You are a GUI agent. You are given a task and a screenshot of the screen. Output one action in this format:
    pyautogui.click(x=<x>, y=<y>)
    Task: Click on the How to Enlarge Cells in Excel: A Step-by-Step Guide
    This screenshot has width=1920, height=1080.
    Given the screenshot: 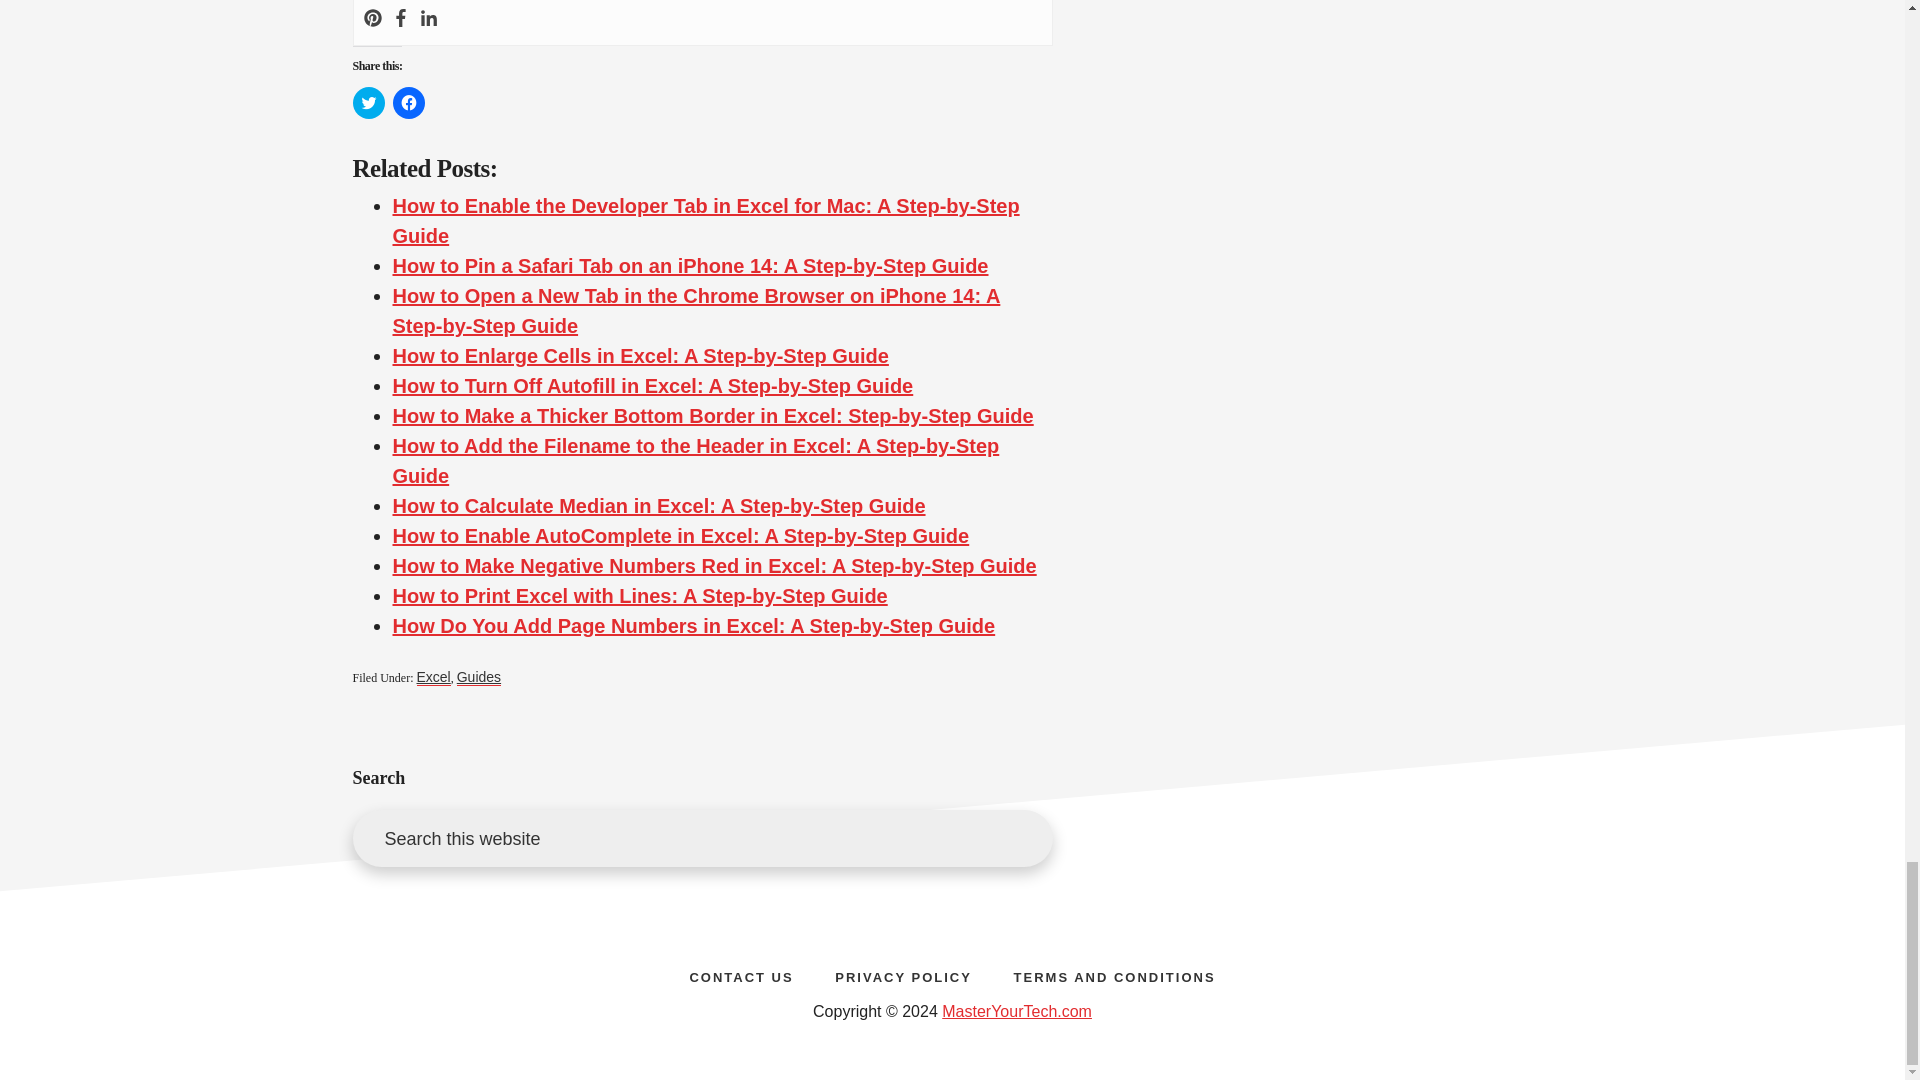 What is the action you would take?
    pyautogui.click(x=639, y=356)
    